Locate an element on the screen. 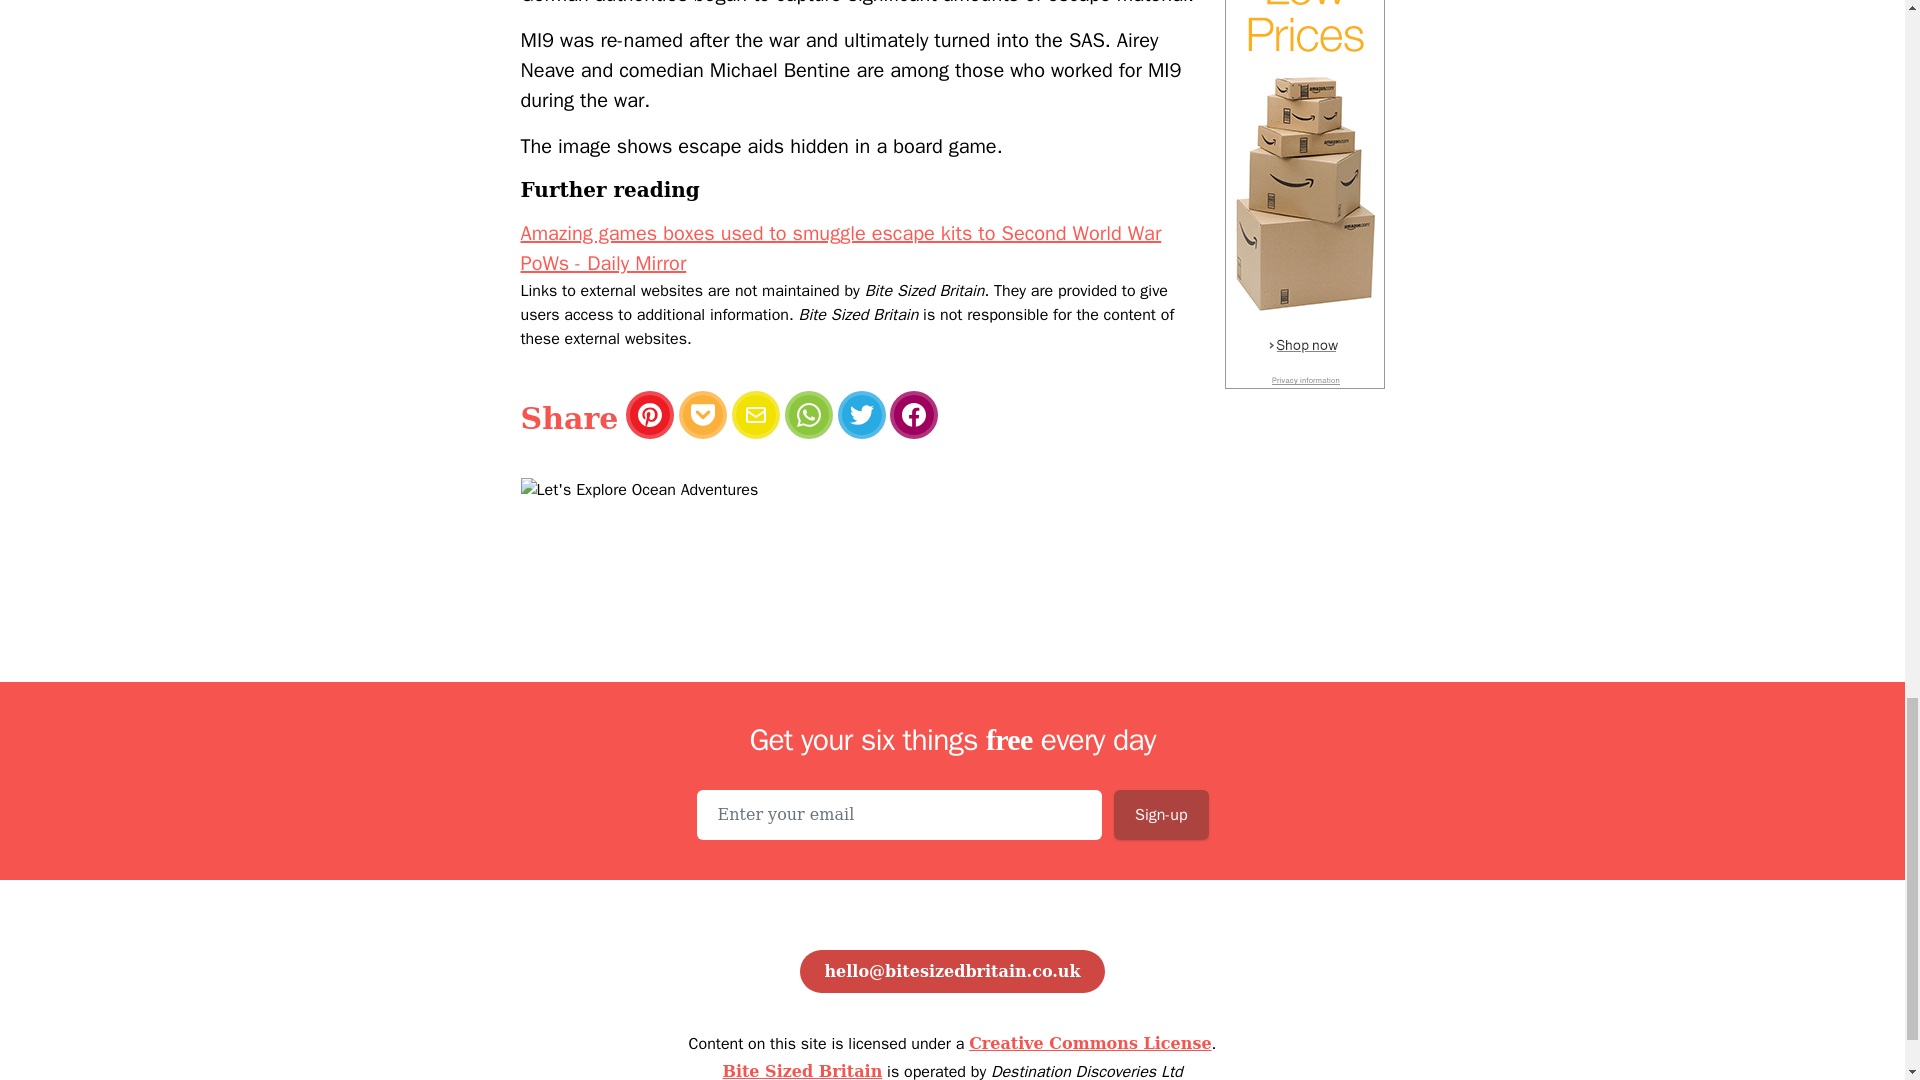  Twitter is located at coordinates (861, 414).